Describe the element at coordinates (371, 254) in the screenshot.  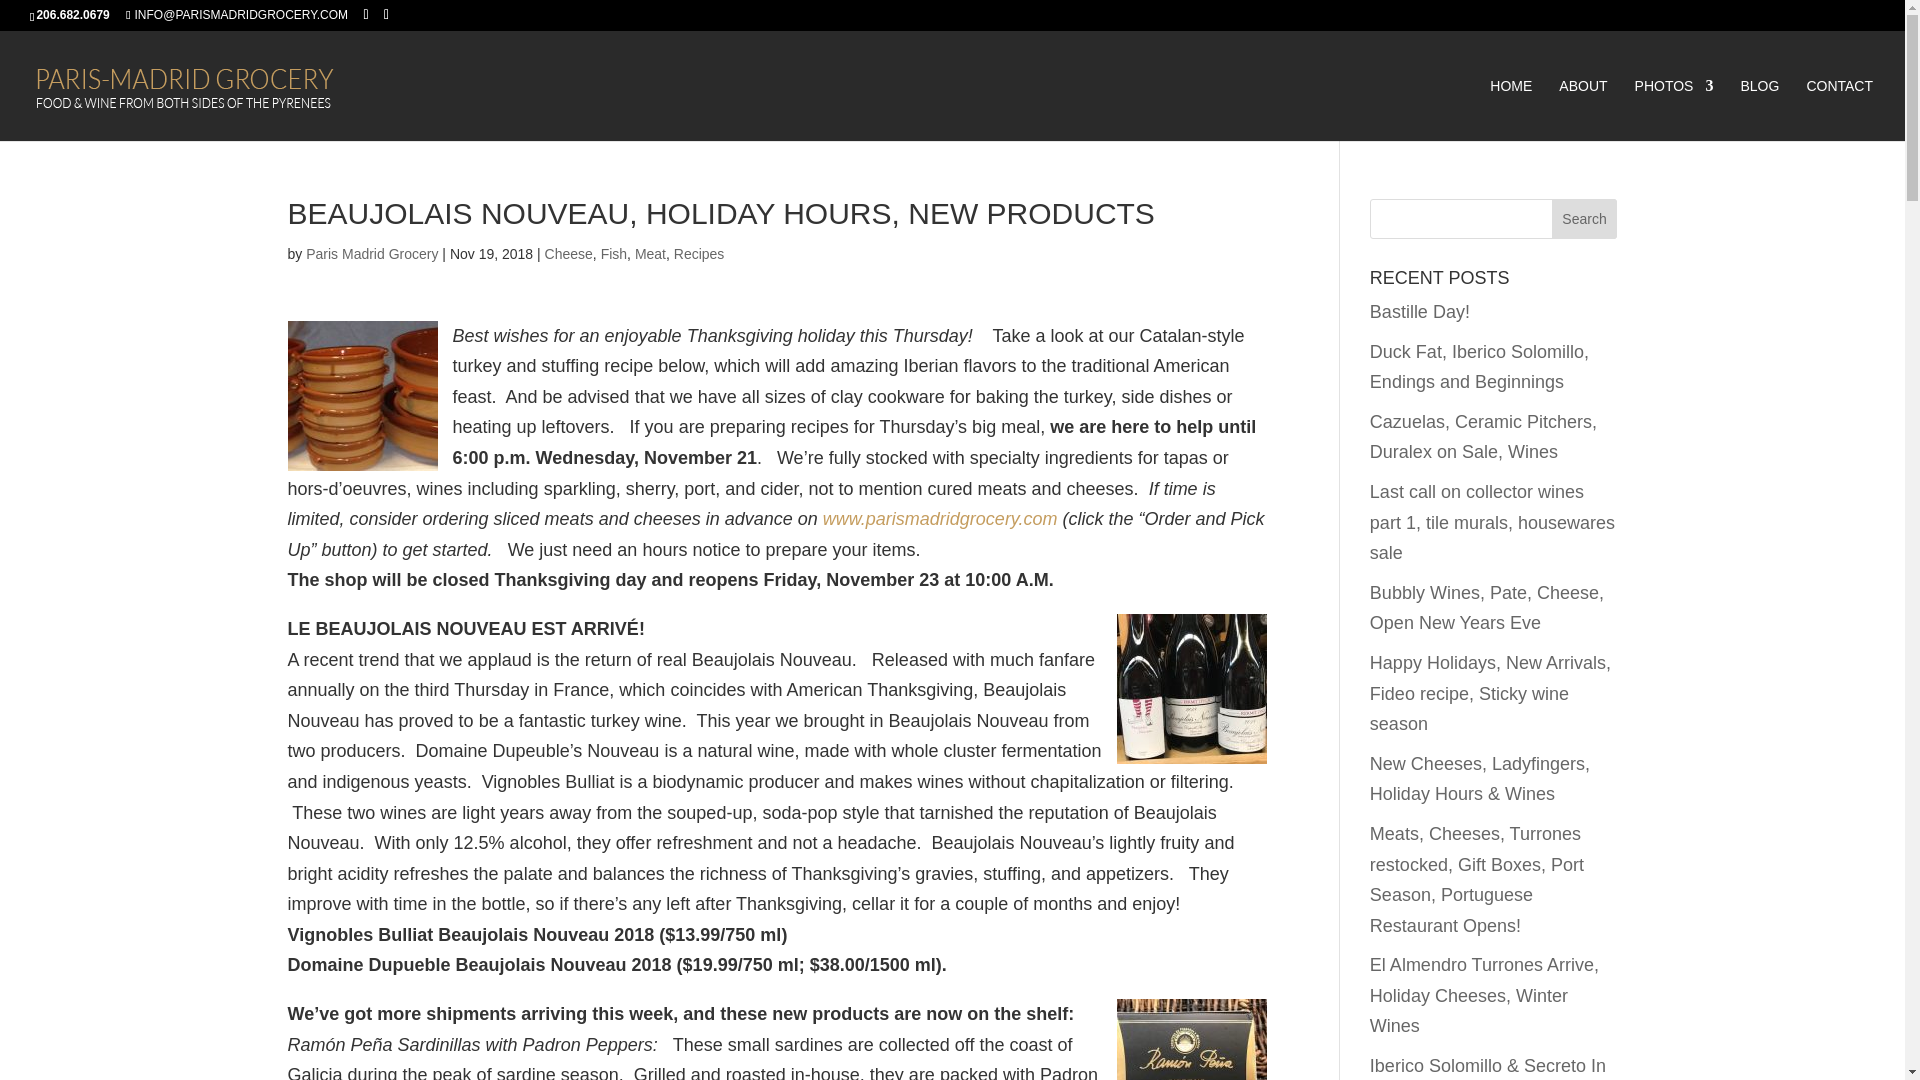
I see `Paris Madrid Grocery` at that location.